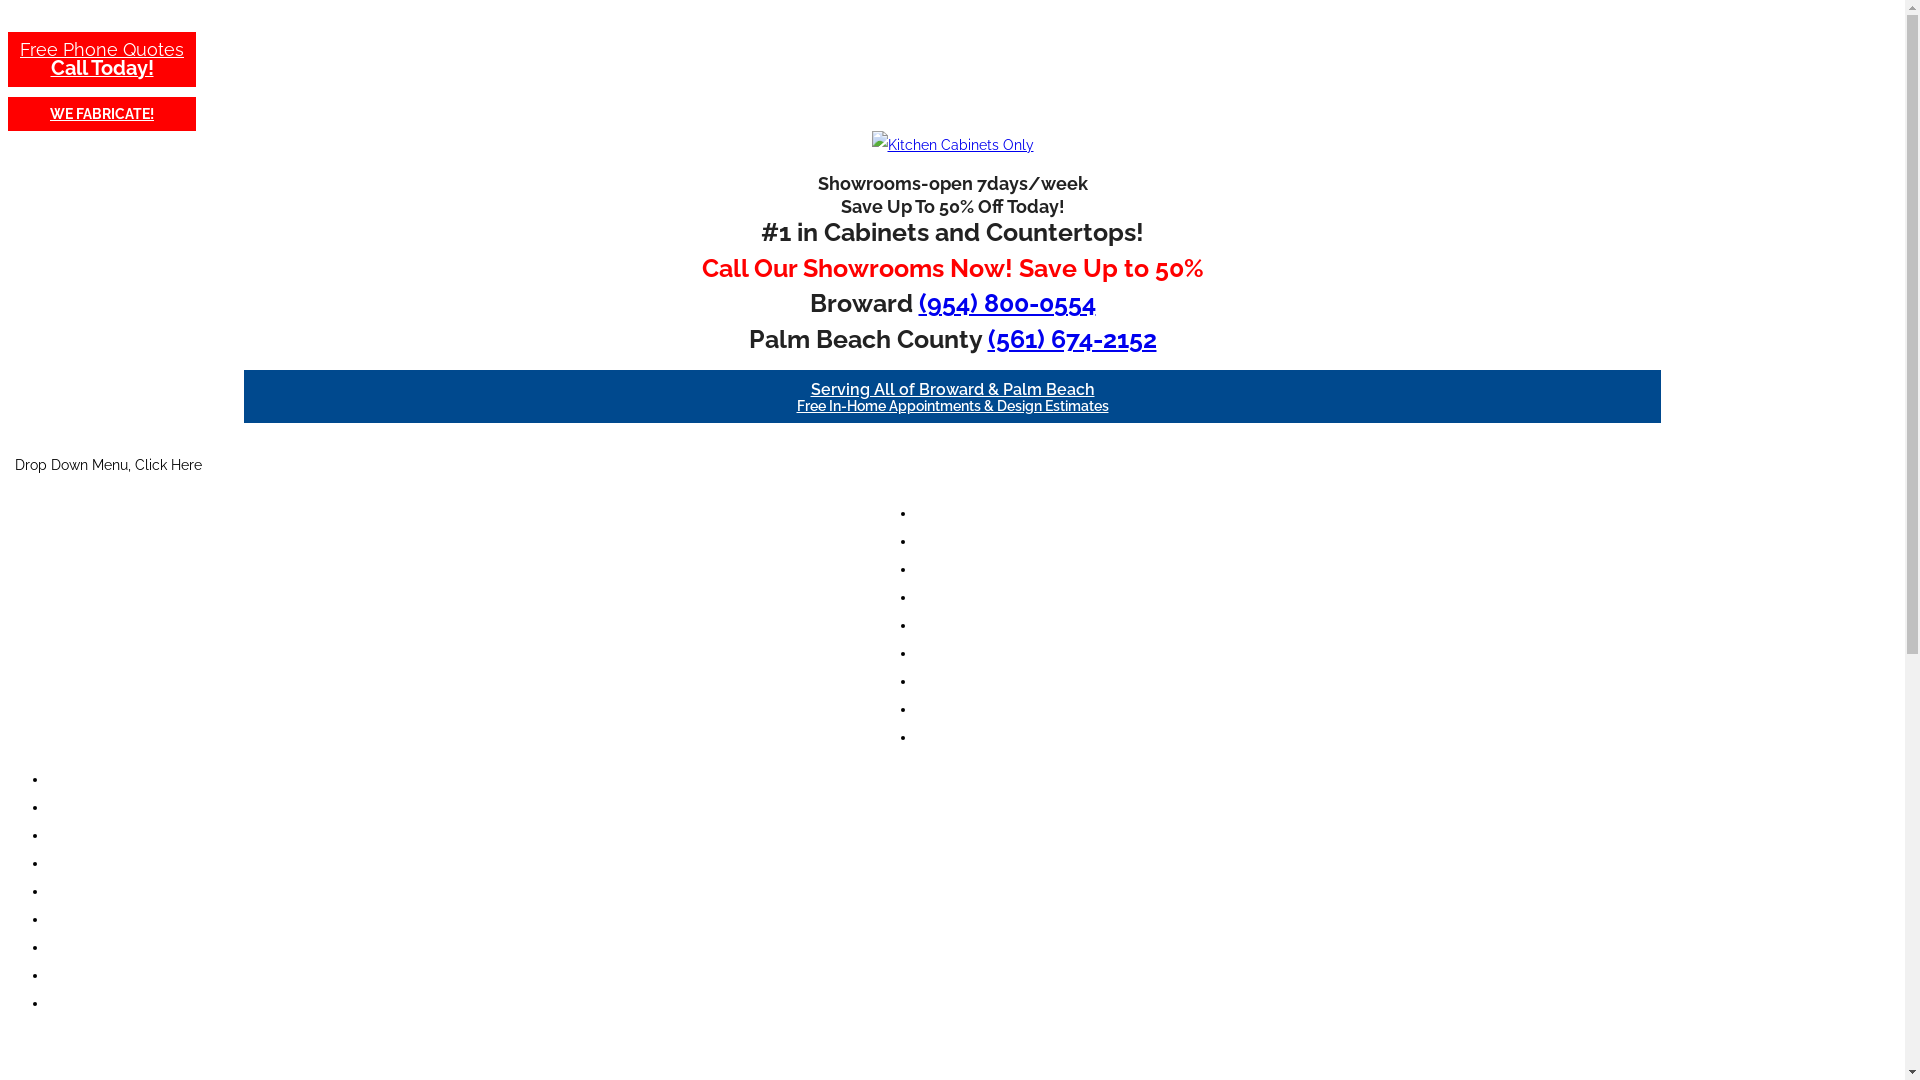  I want to click on Contact, so click(74, 1003).